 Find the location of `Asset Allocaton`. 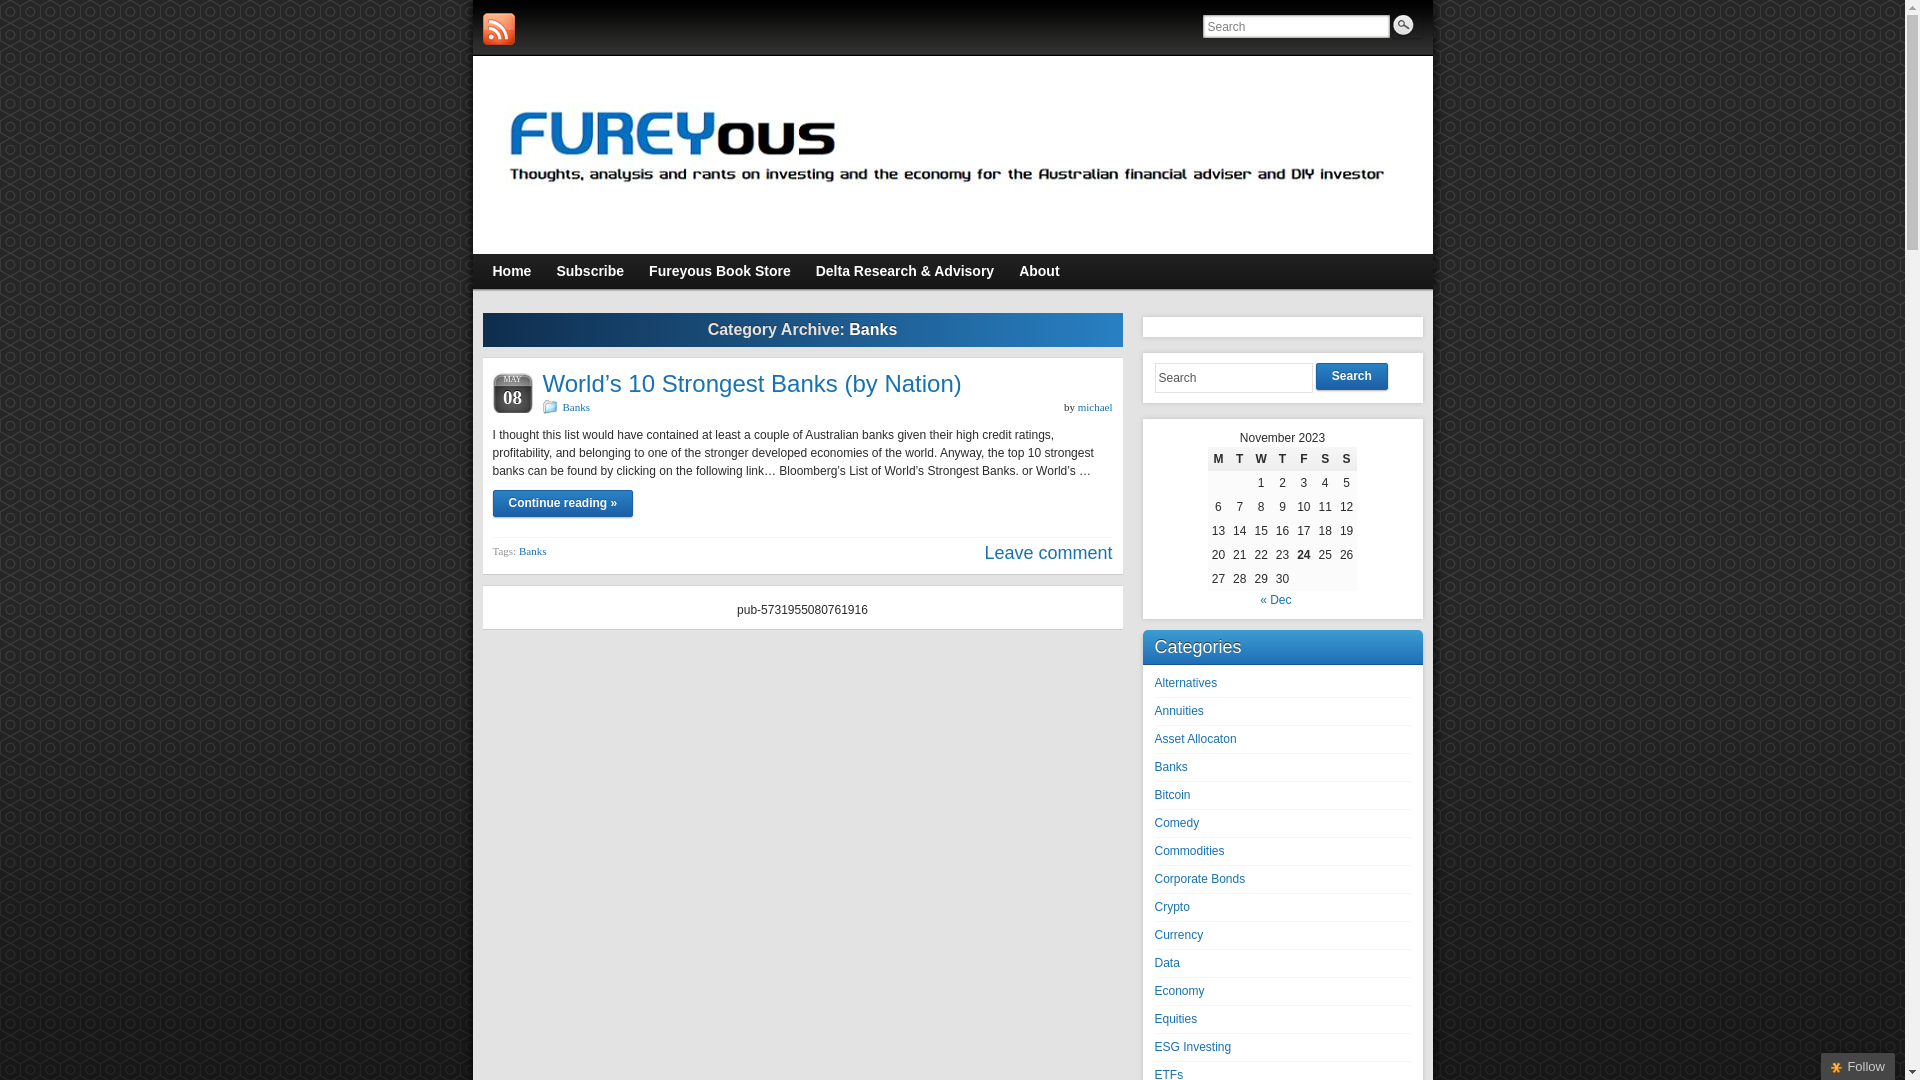

Asset Allocaton is located at coordinates (1195, 739).